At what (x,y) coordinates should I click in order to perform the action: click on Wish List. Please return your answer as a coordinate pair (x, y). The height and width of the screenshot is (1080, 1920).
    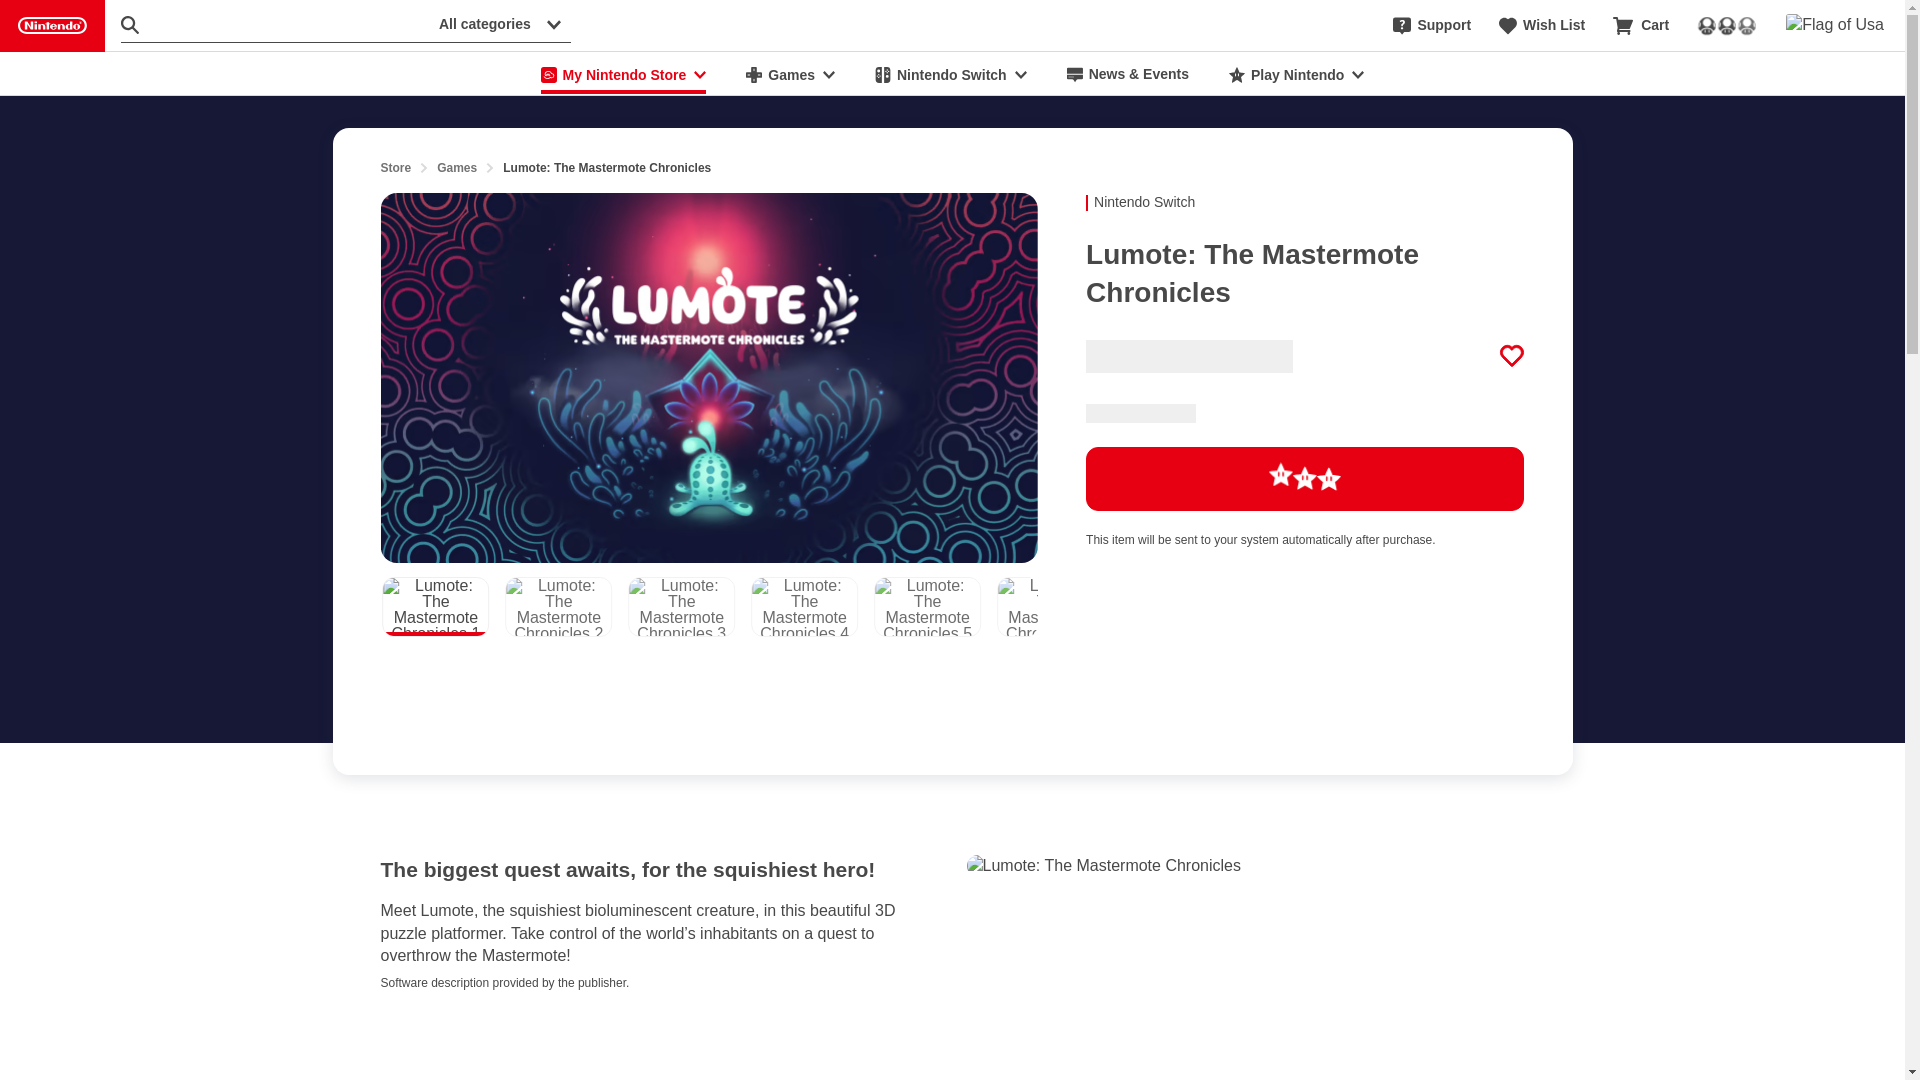
    Looking at the image, I should click on (1542, 26).